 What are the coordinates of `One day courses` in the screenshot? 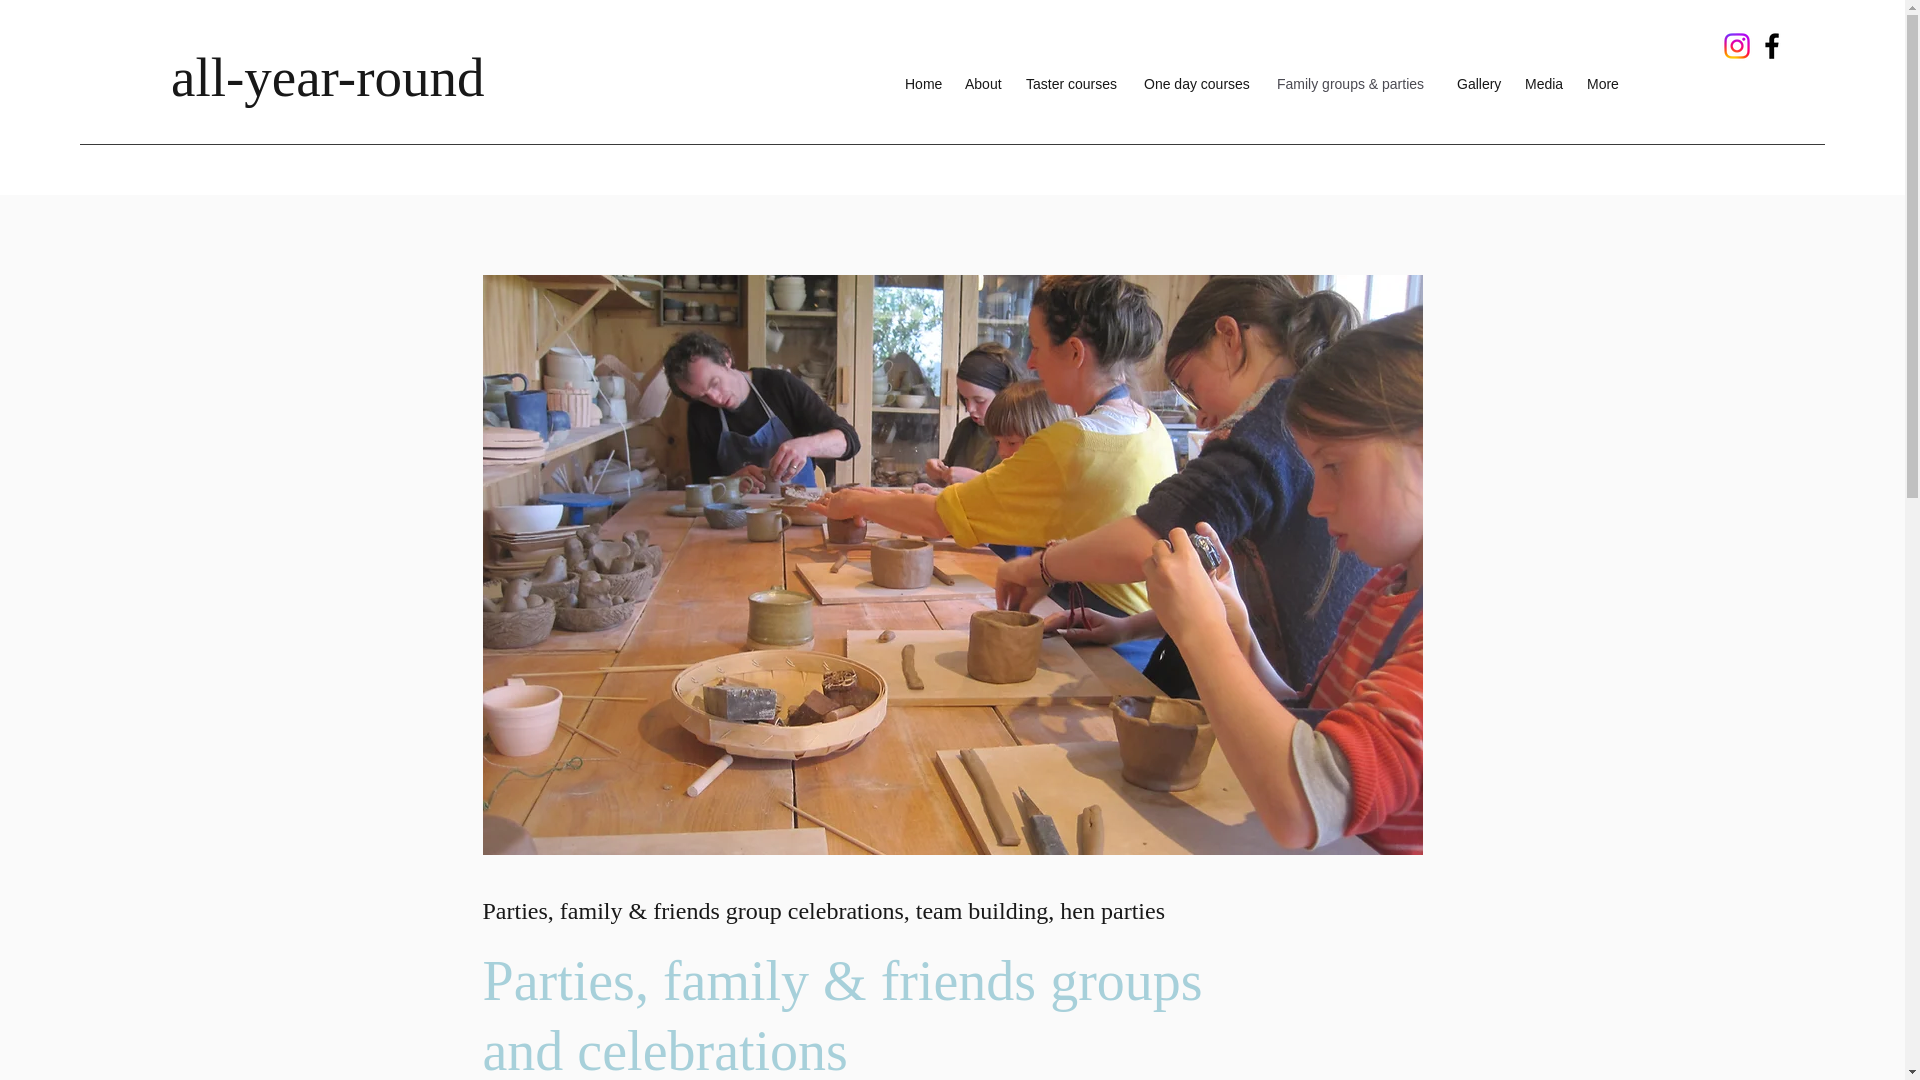 It's located at (1200, 83).